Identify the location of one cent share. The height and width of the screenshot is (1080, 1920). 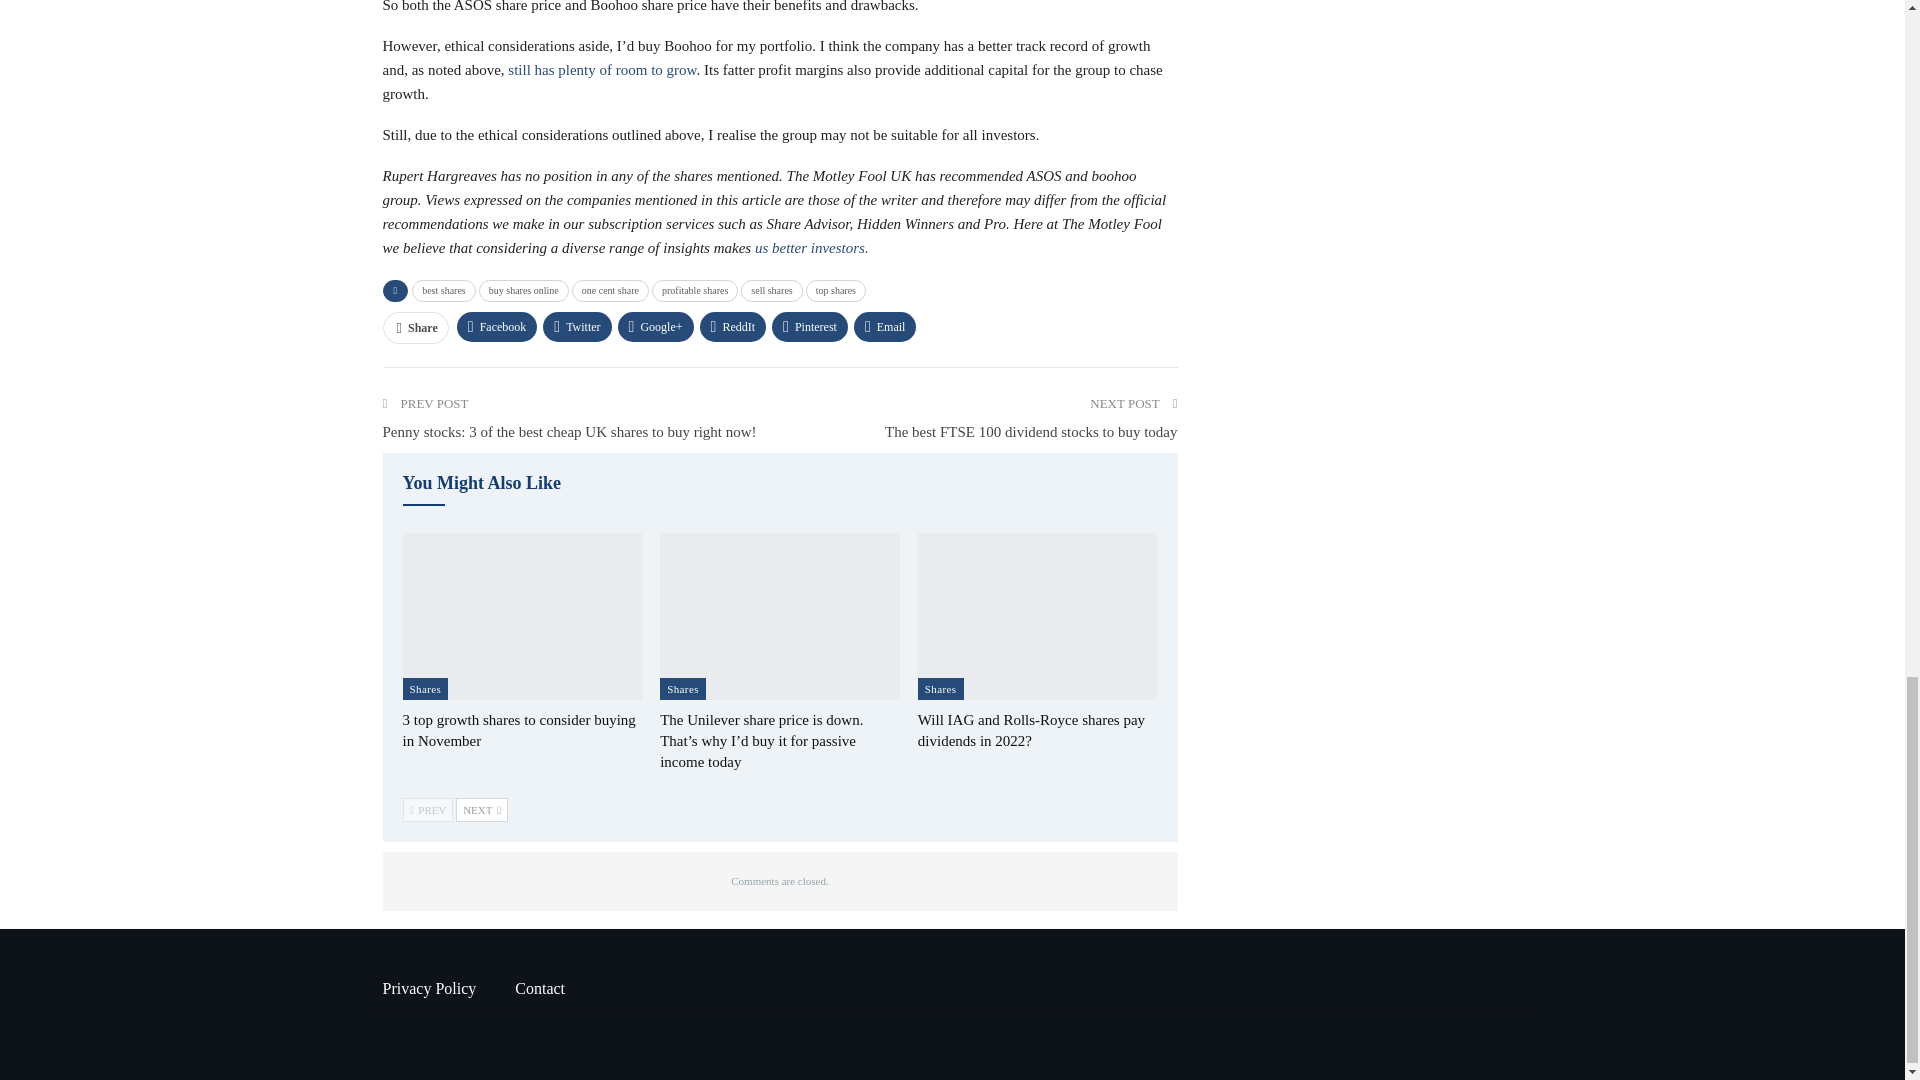
(610, 290).